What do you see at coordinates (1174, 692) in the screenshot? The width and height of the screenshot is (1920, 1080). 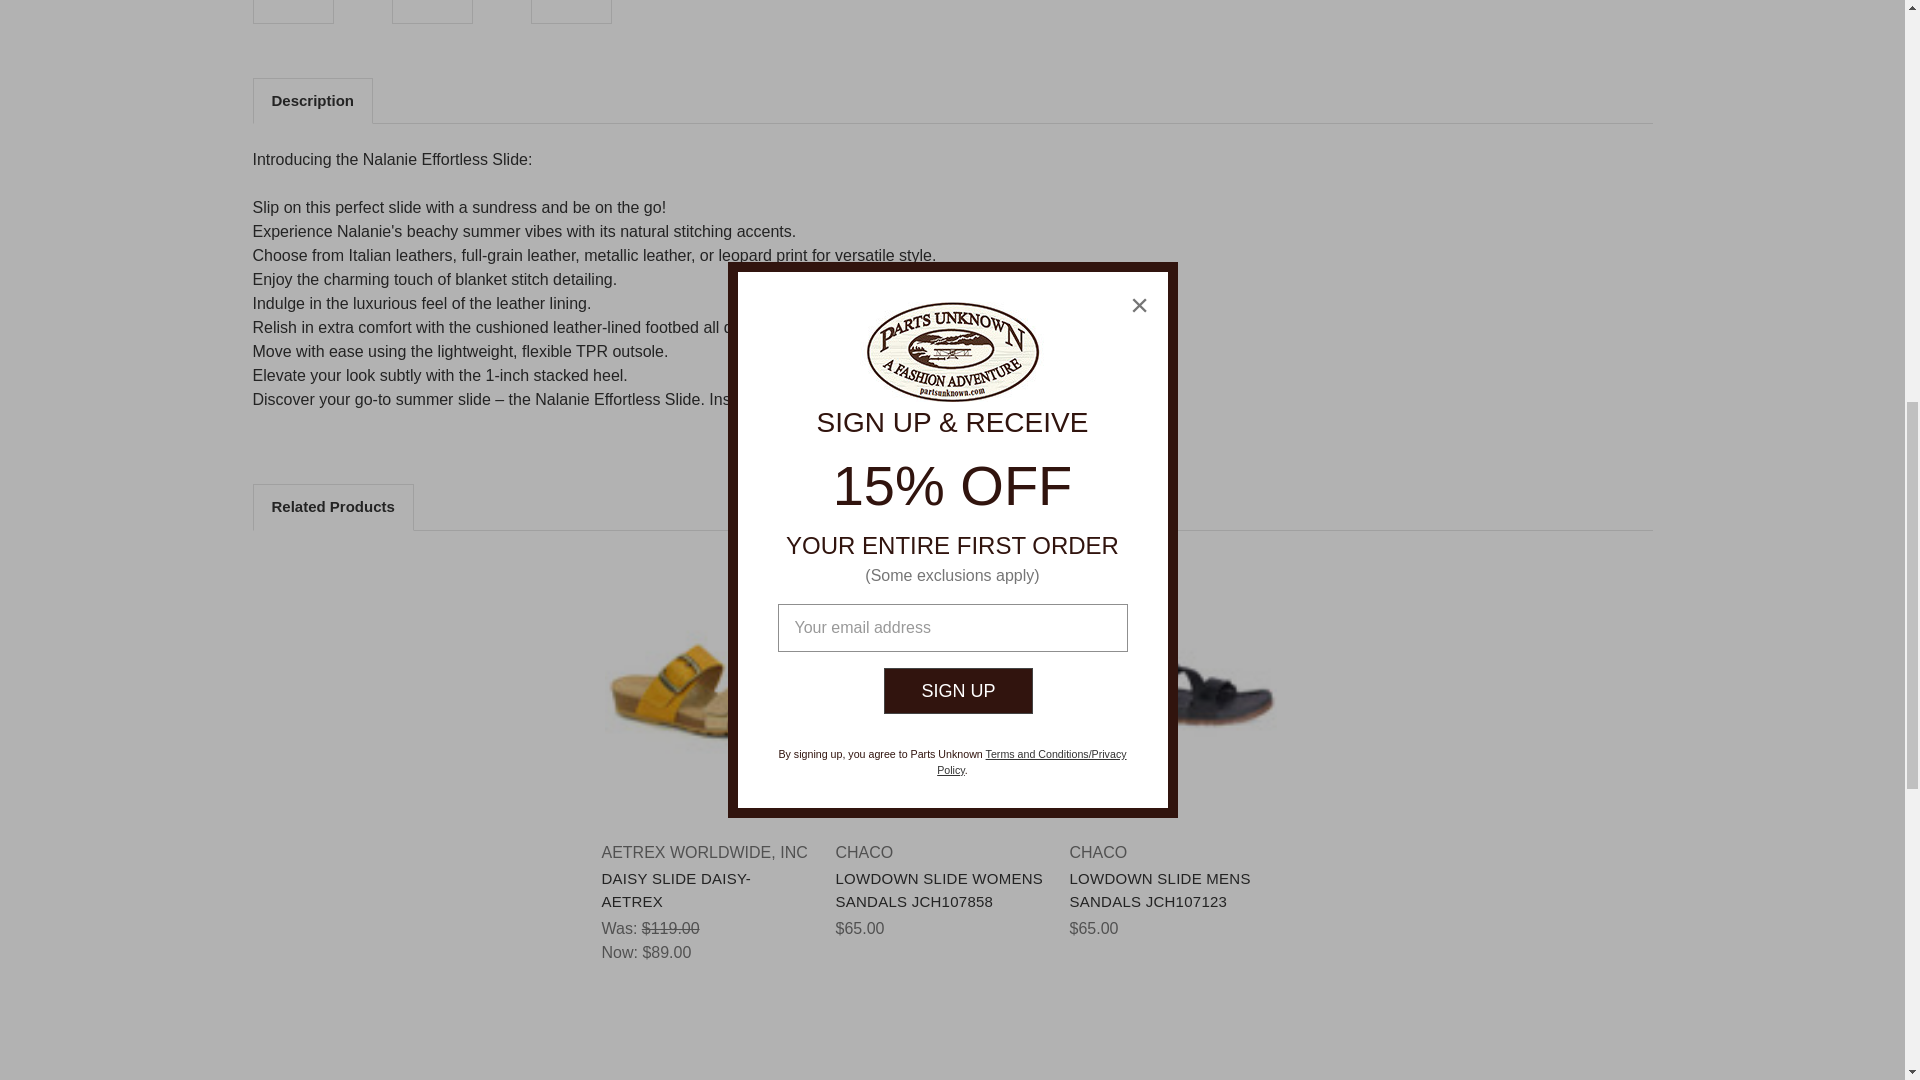 I see `LOWDOWN SLIDE MENS SANDALS JCH107123` at bounding box center [1174, 692].